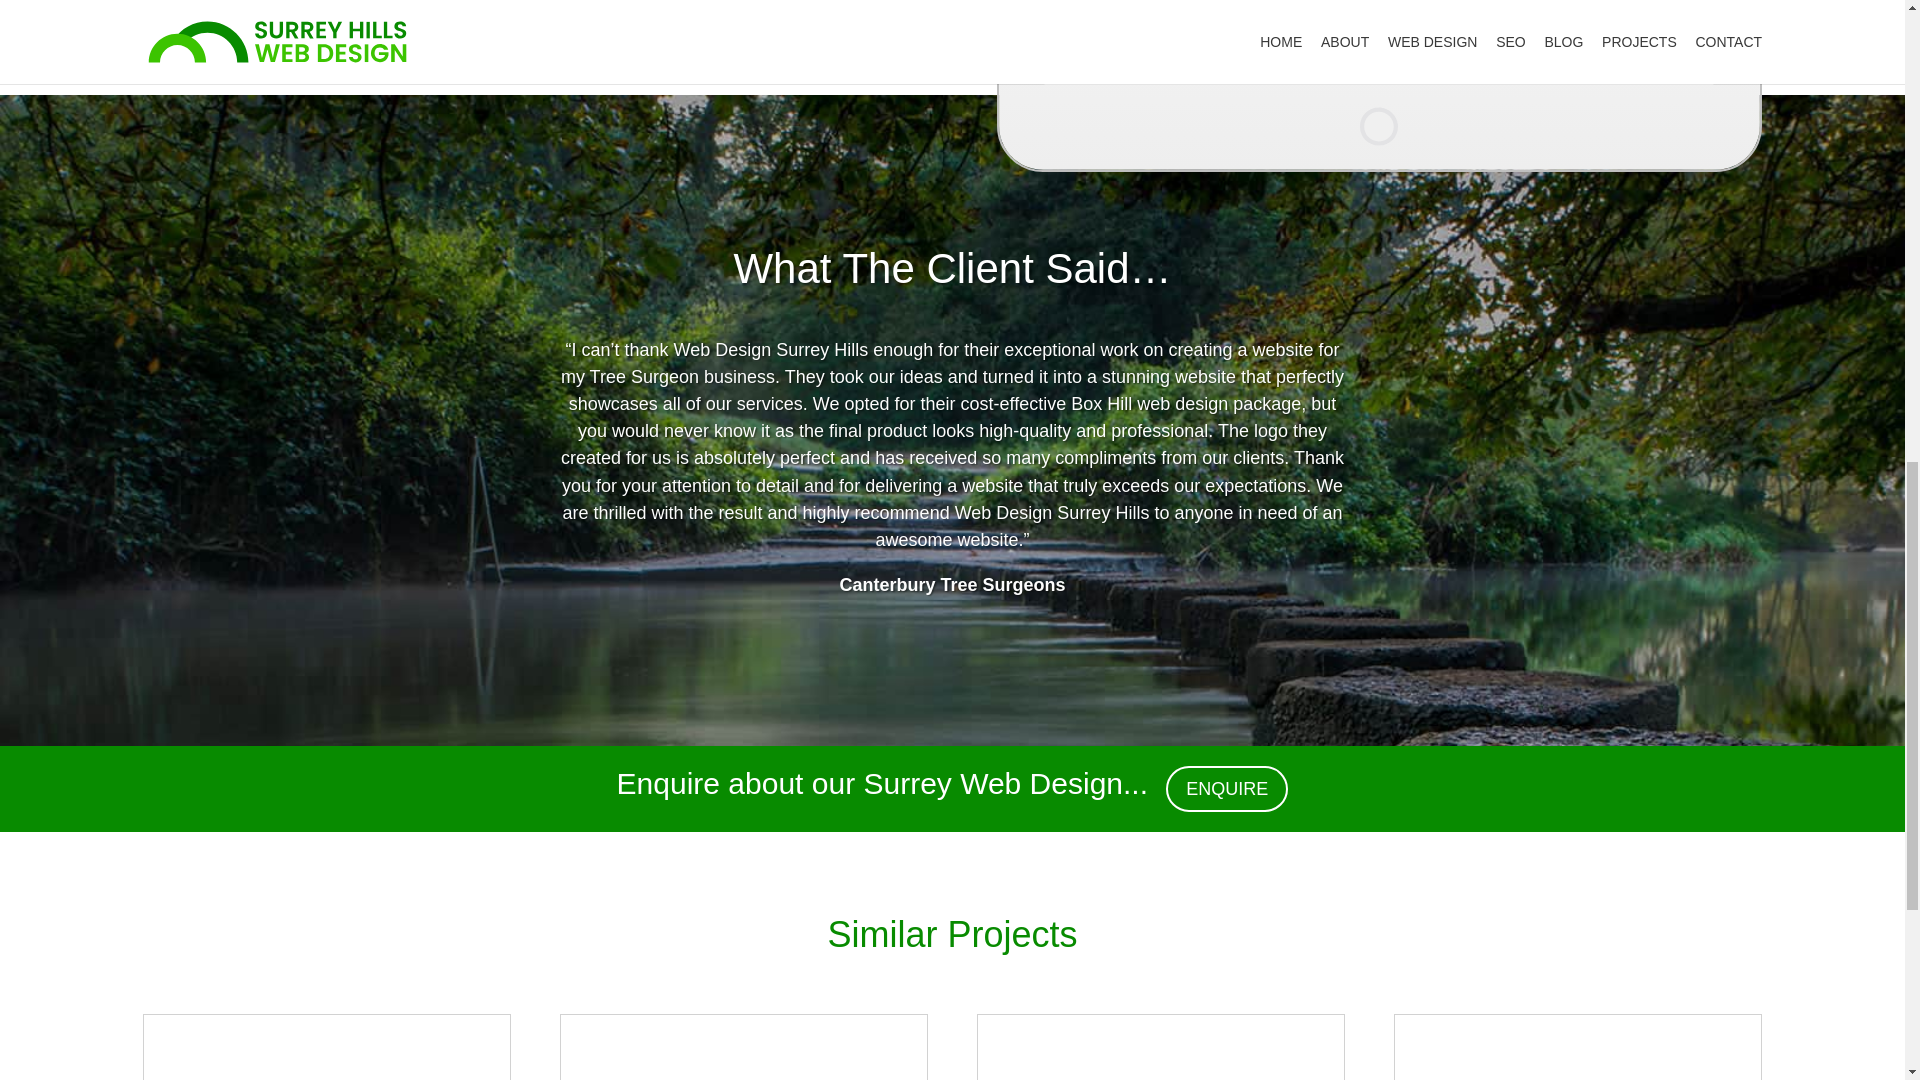 The image size is (1920, 1080). I want to click on Pebble Dashing, so click(1578, 1048).